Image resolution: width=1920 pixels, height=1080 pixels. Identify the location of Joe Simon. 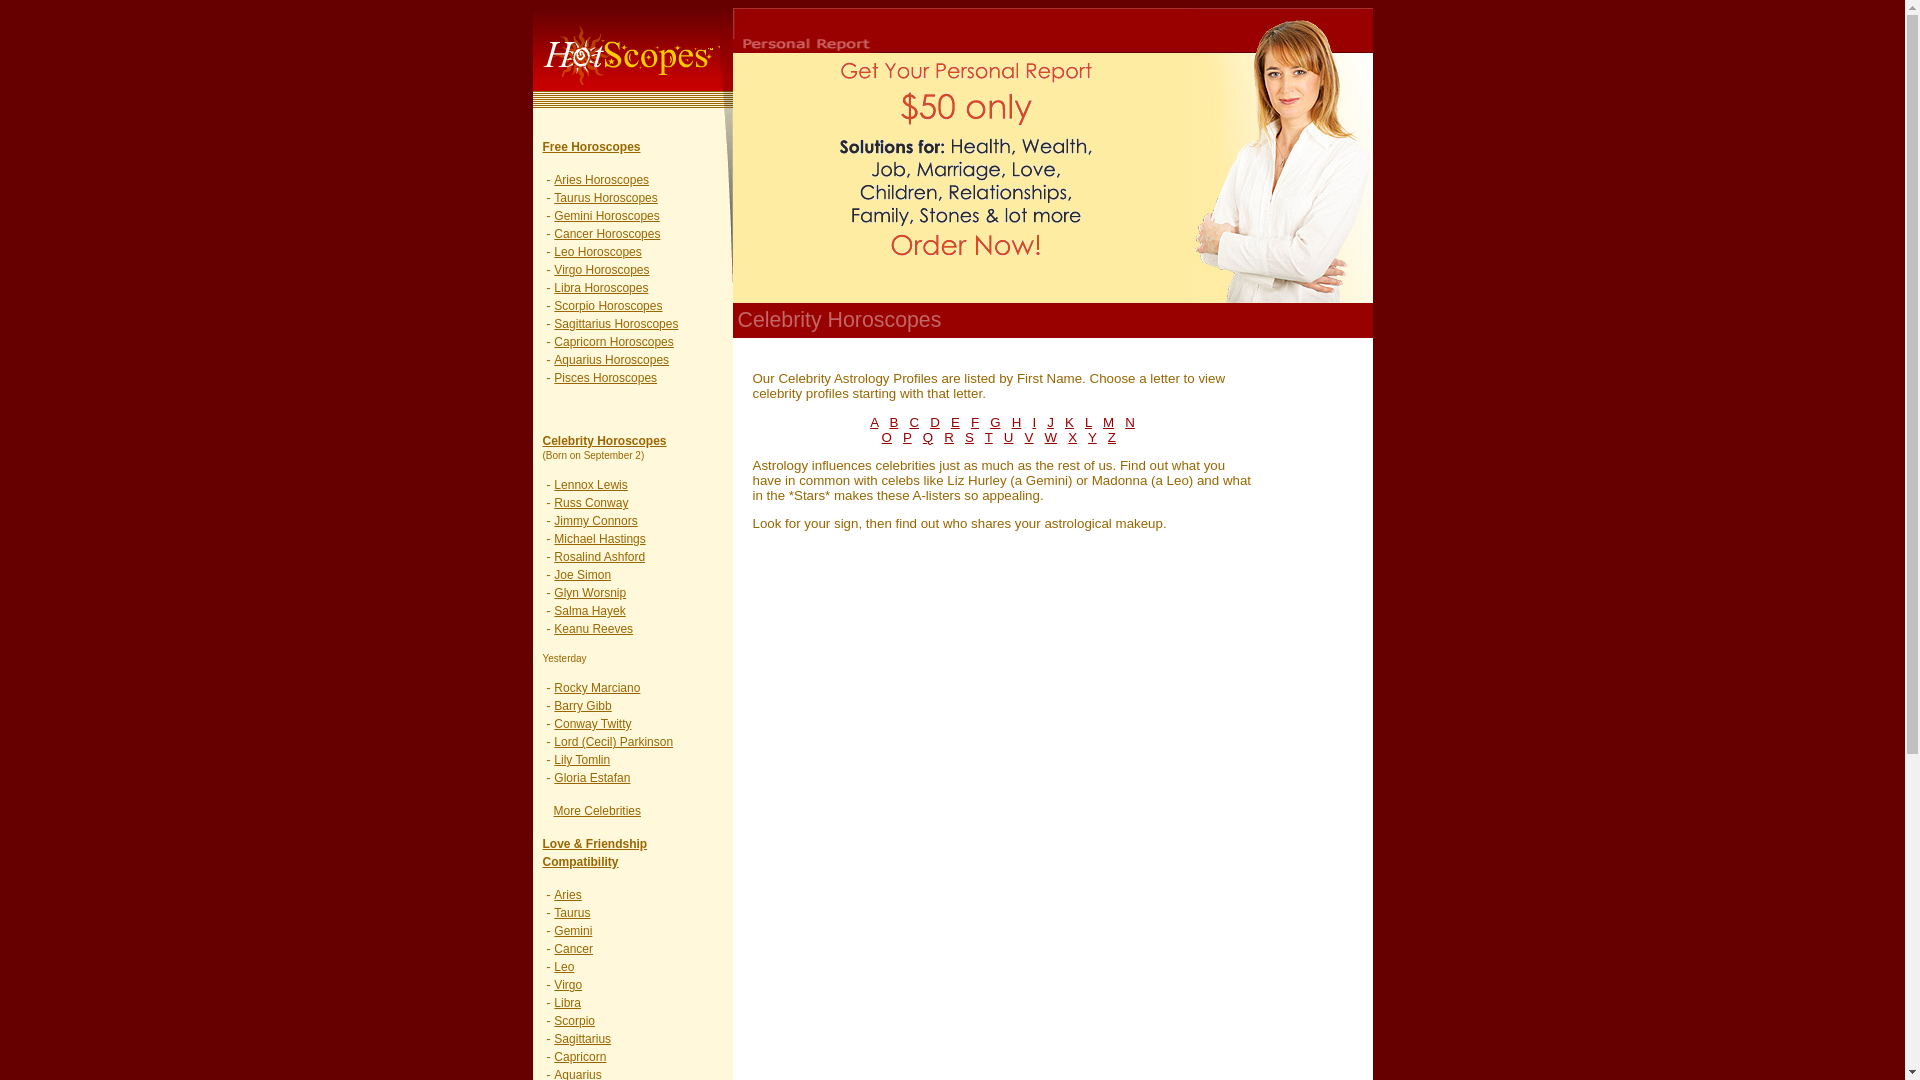
(582, 575).